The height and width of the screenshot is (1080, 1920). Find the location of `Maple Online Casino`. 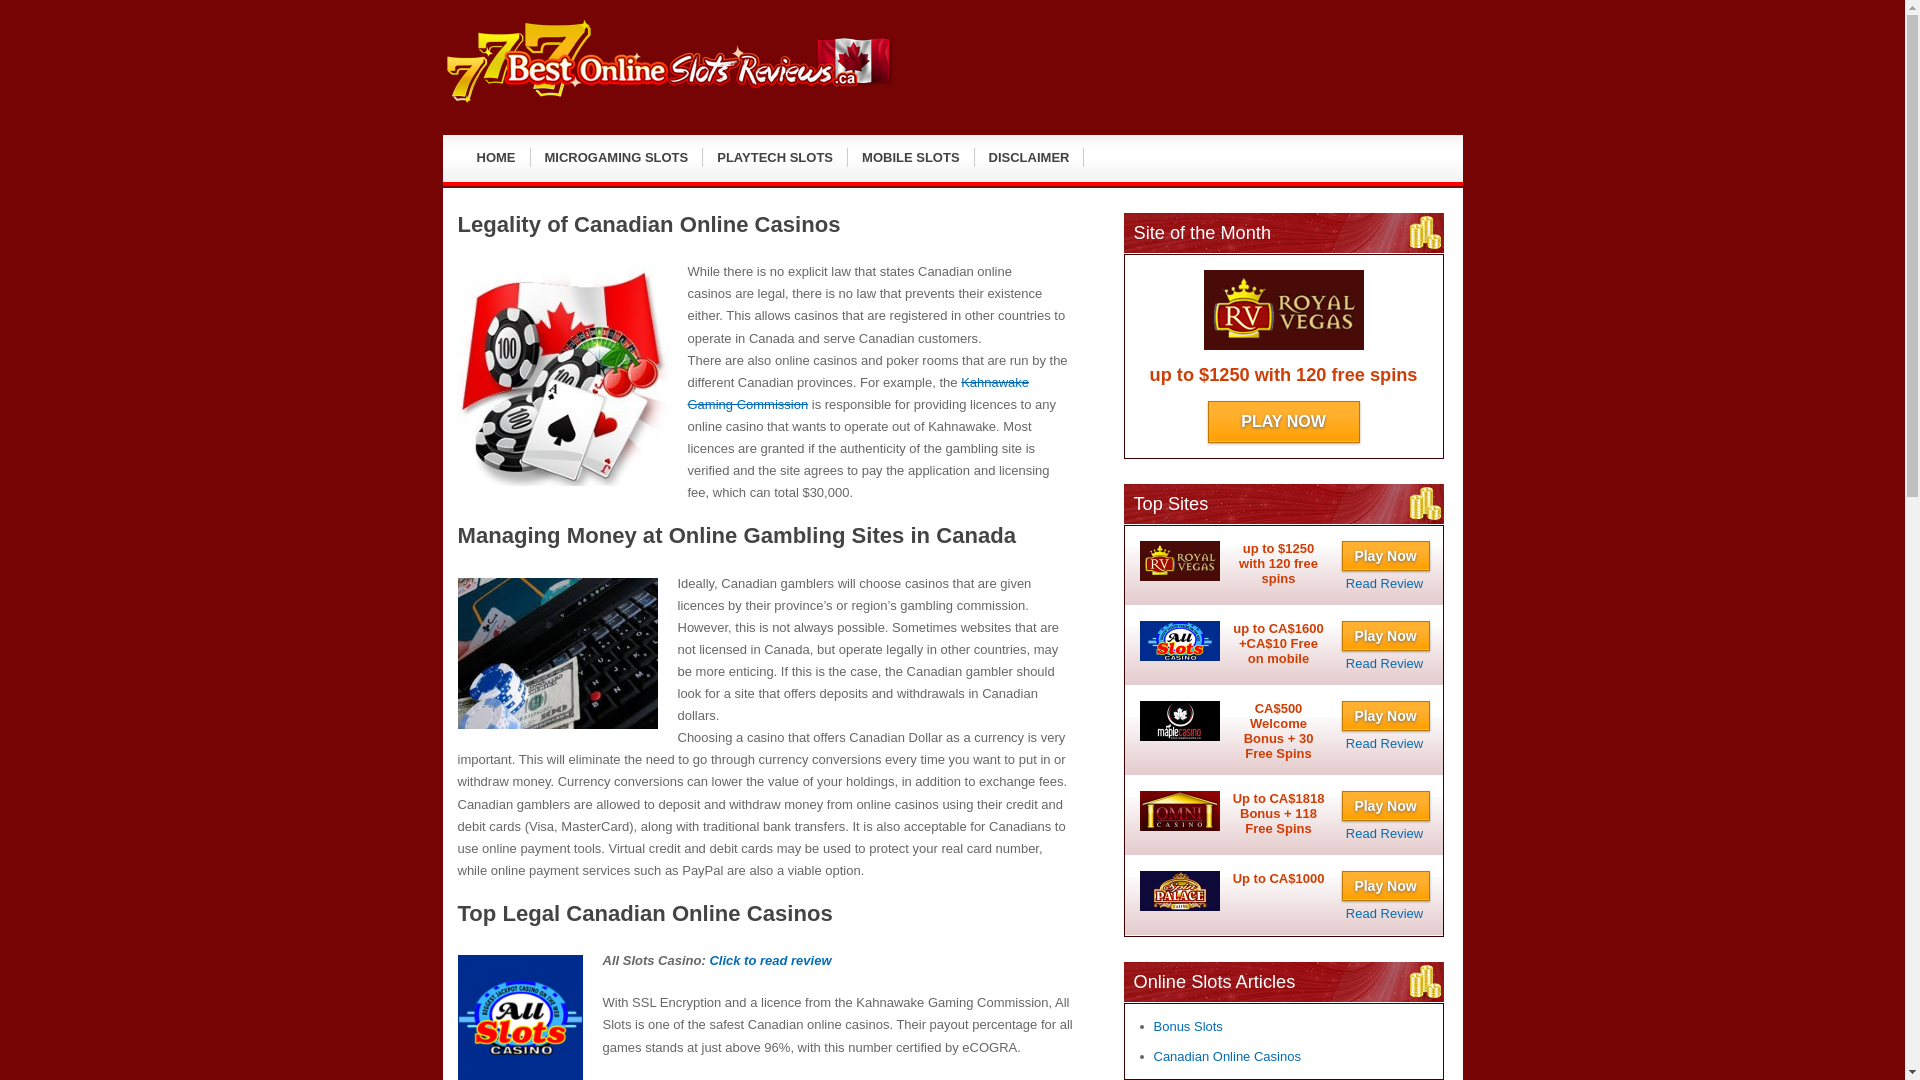

Maple Online Casino is located at coordinates (1384, 742).